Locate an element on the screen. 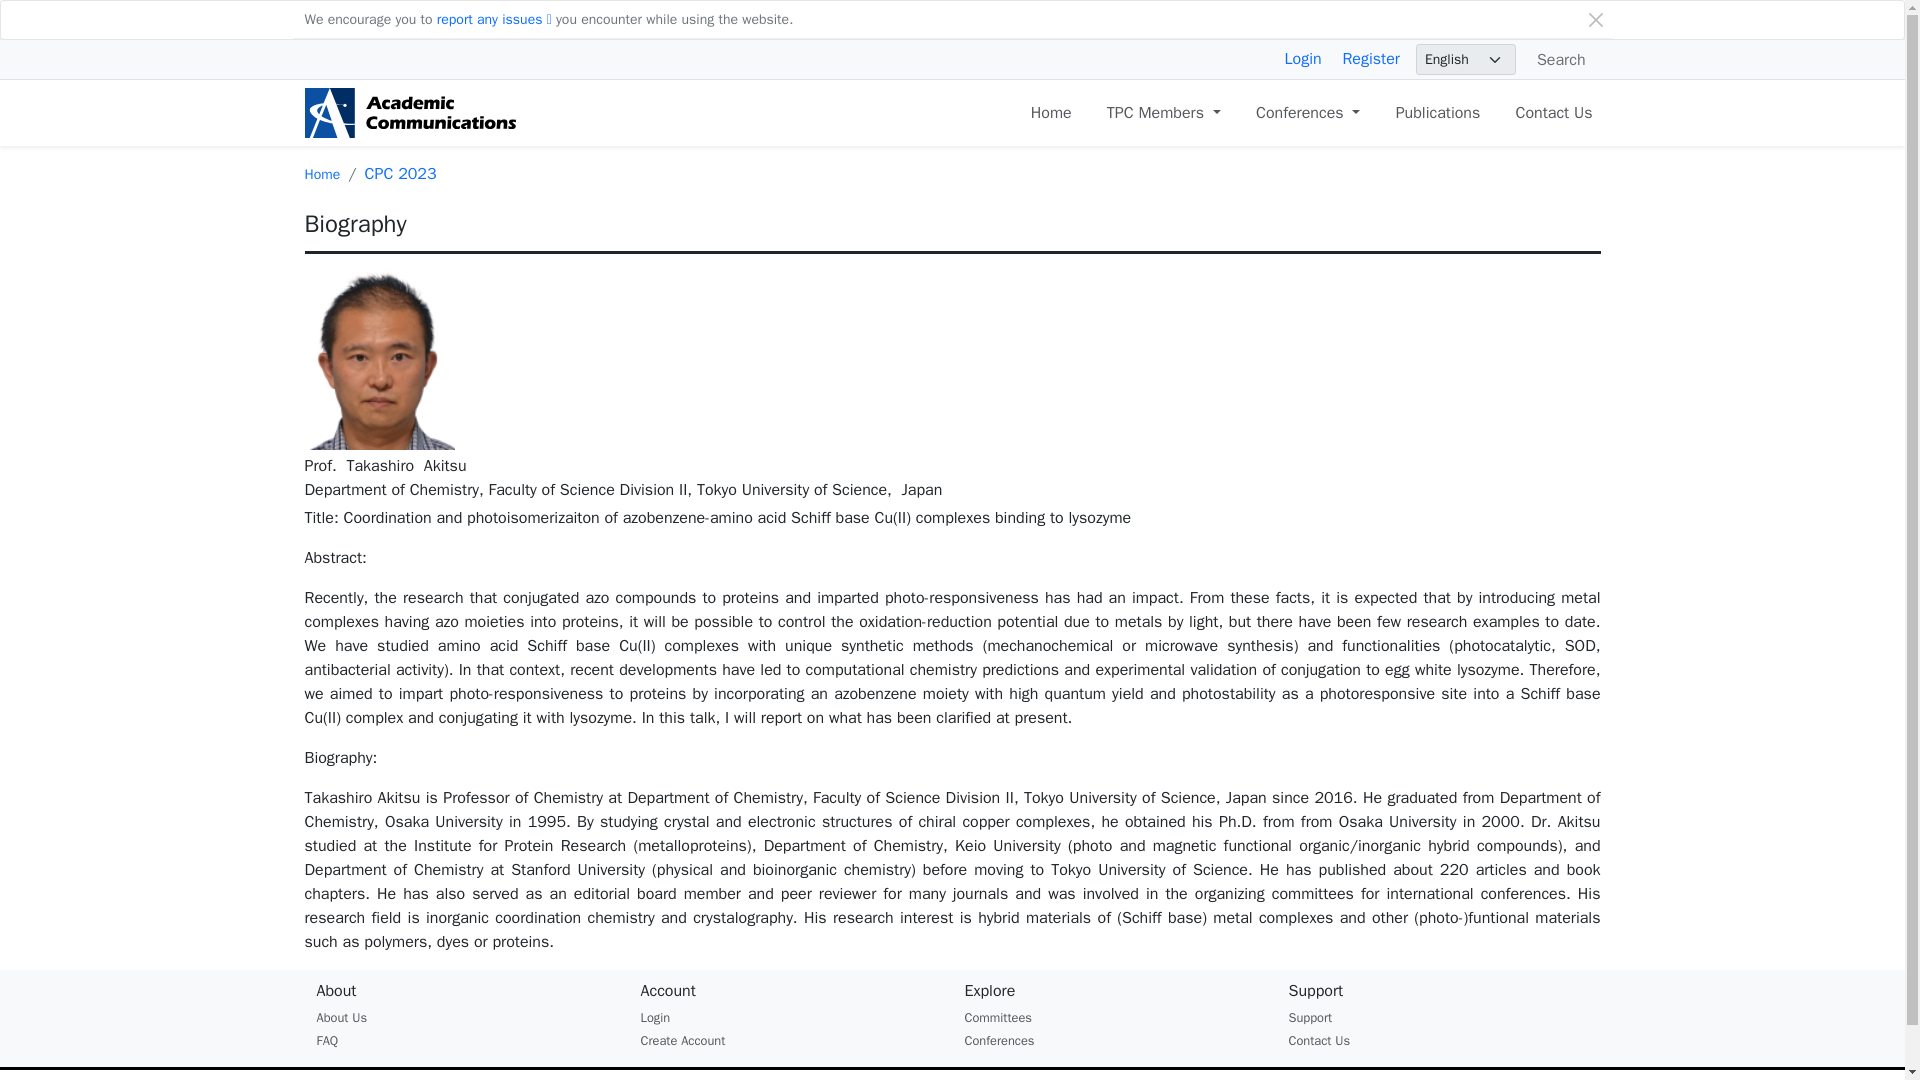 This screenshot has width=1920, height=1080. About Us is located at coordinates (341, 1018).